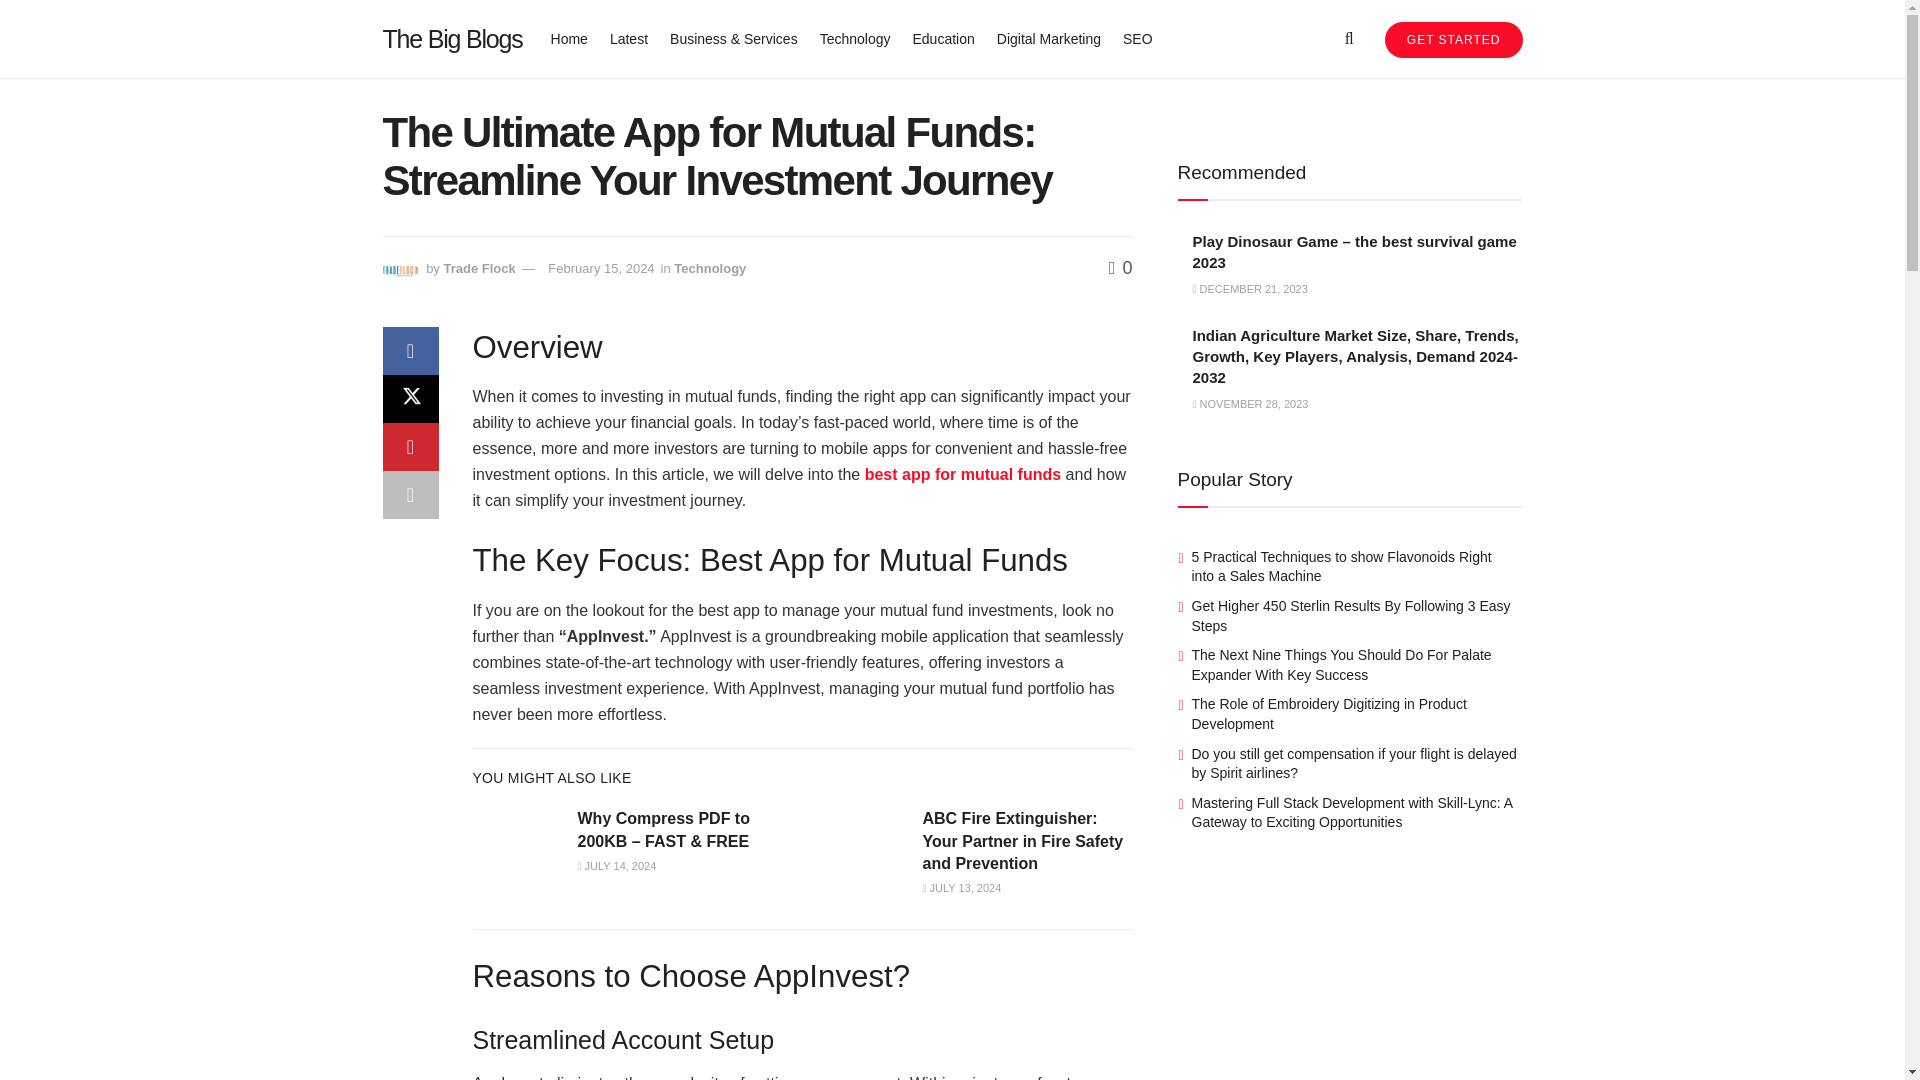  What do you see at coordinates (1453, 40) in the screenshot?
I see `GET STARTED` at bounding box center [1453, 40].